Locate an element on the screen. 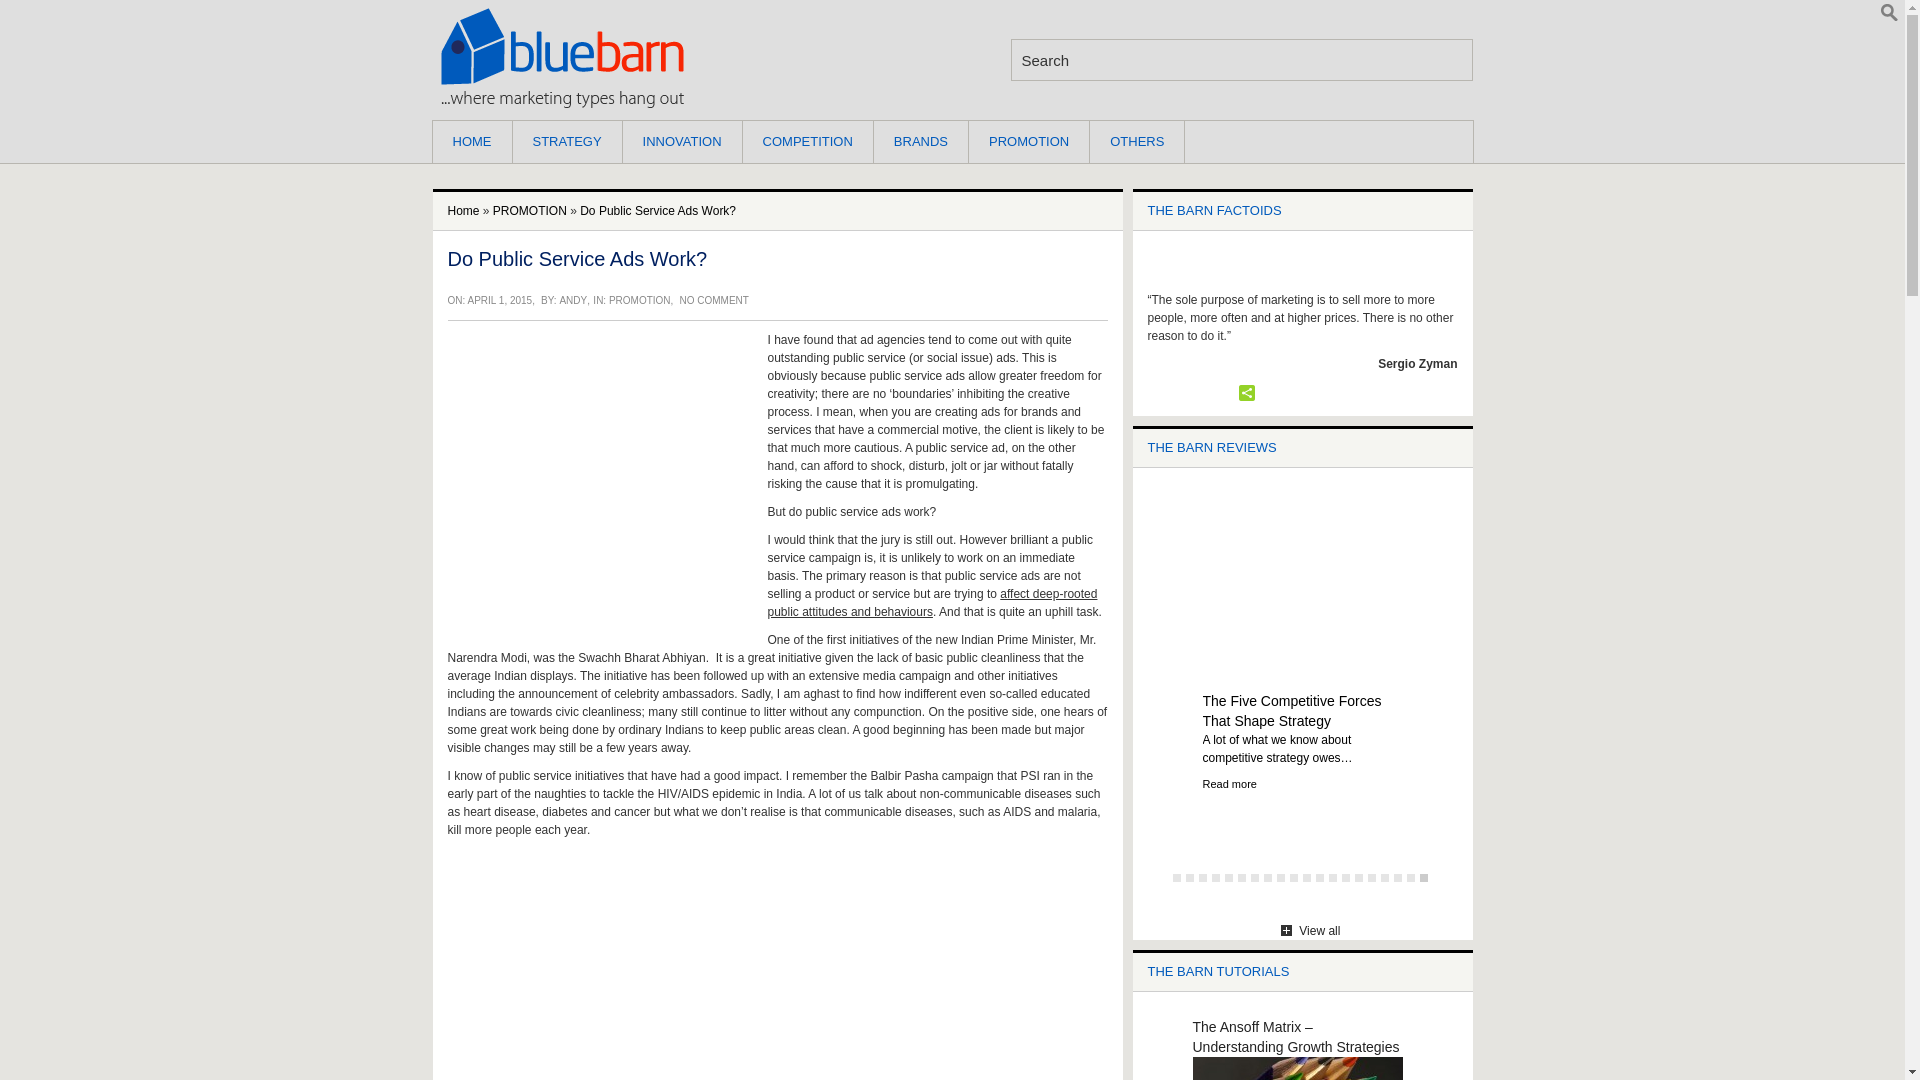  PROMOTION is located at coordinates (530, 211).